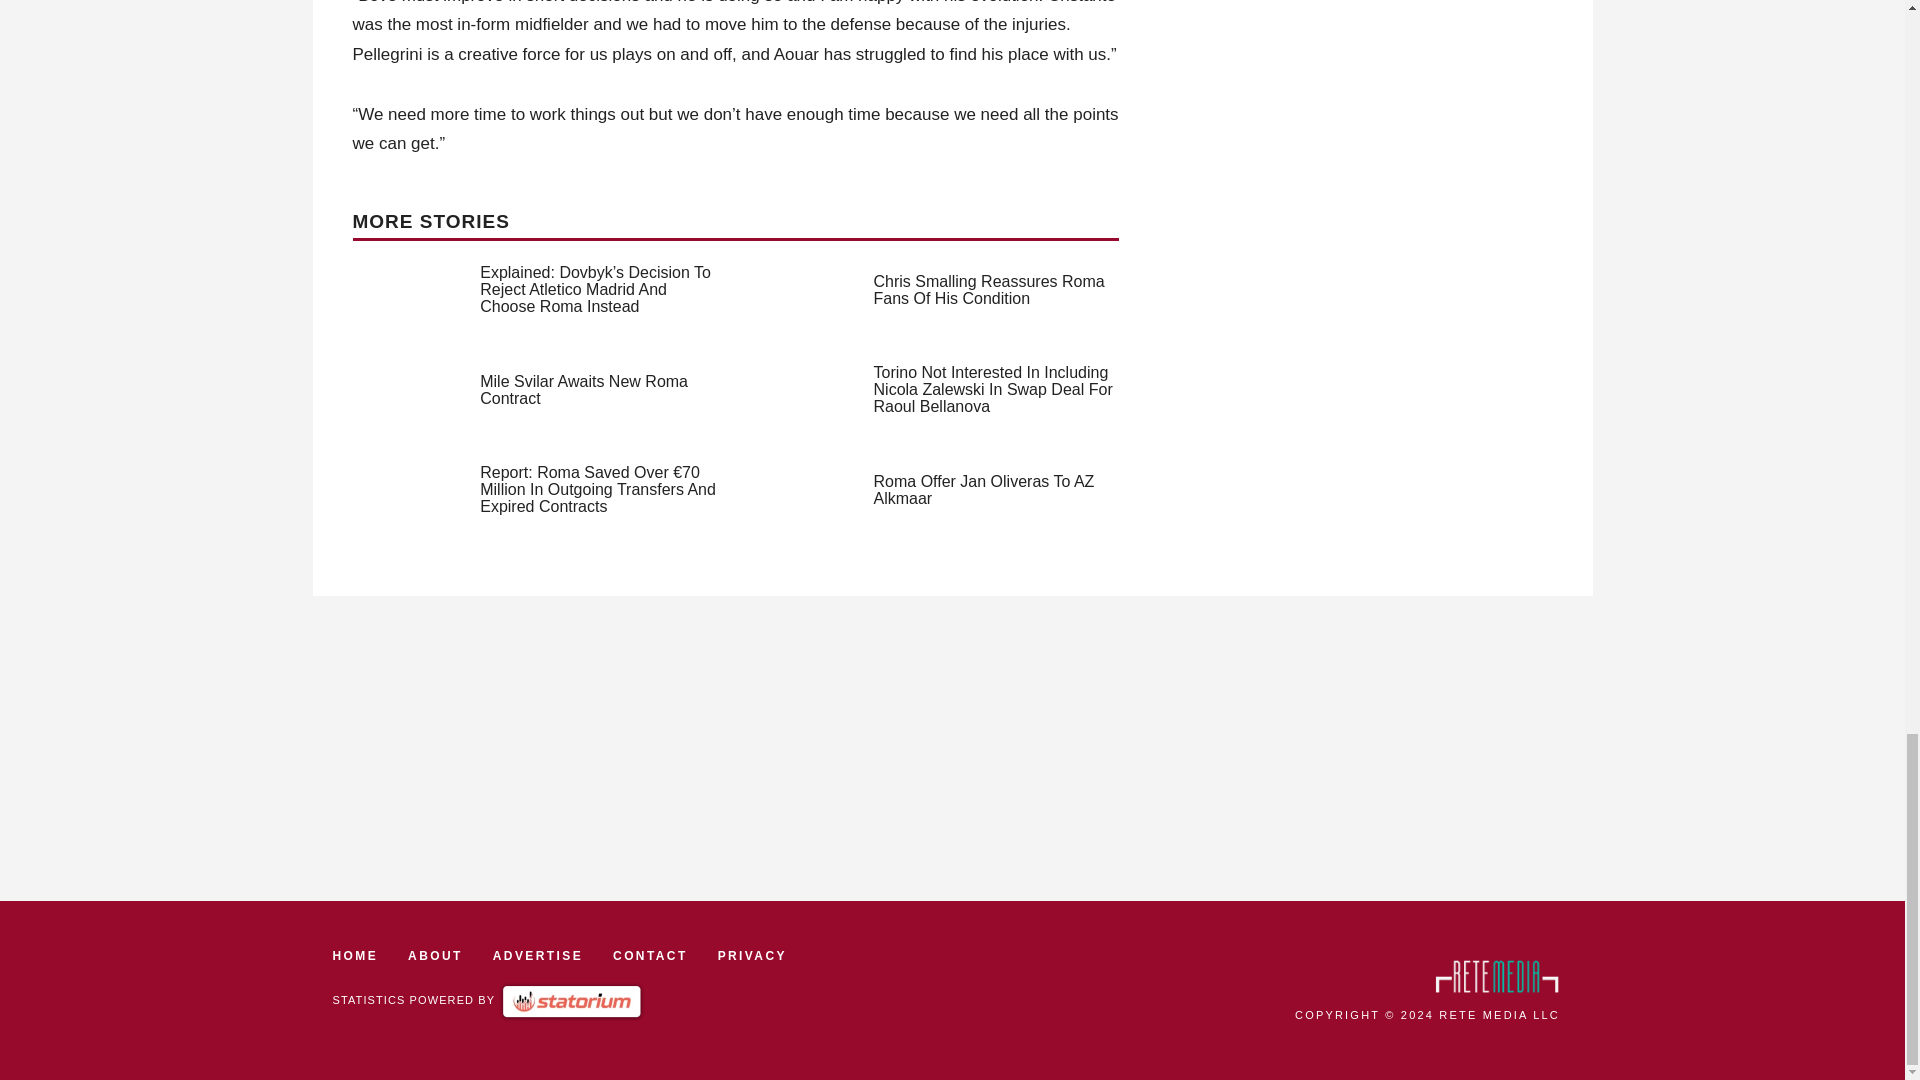 This screenshot has width=1920, height=1080. What do you see at coordinates (984, 490) in the screenshot?
I see `Roma Offer Jan Oliveras To AZ Alkmaar` at bounding box center [984, 490].